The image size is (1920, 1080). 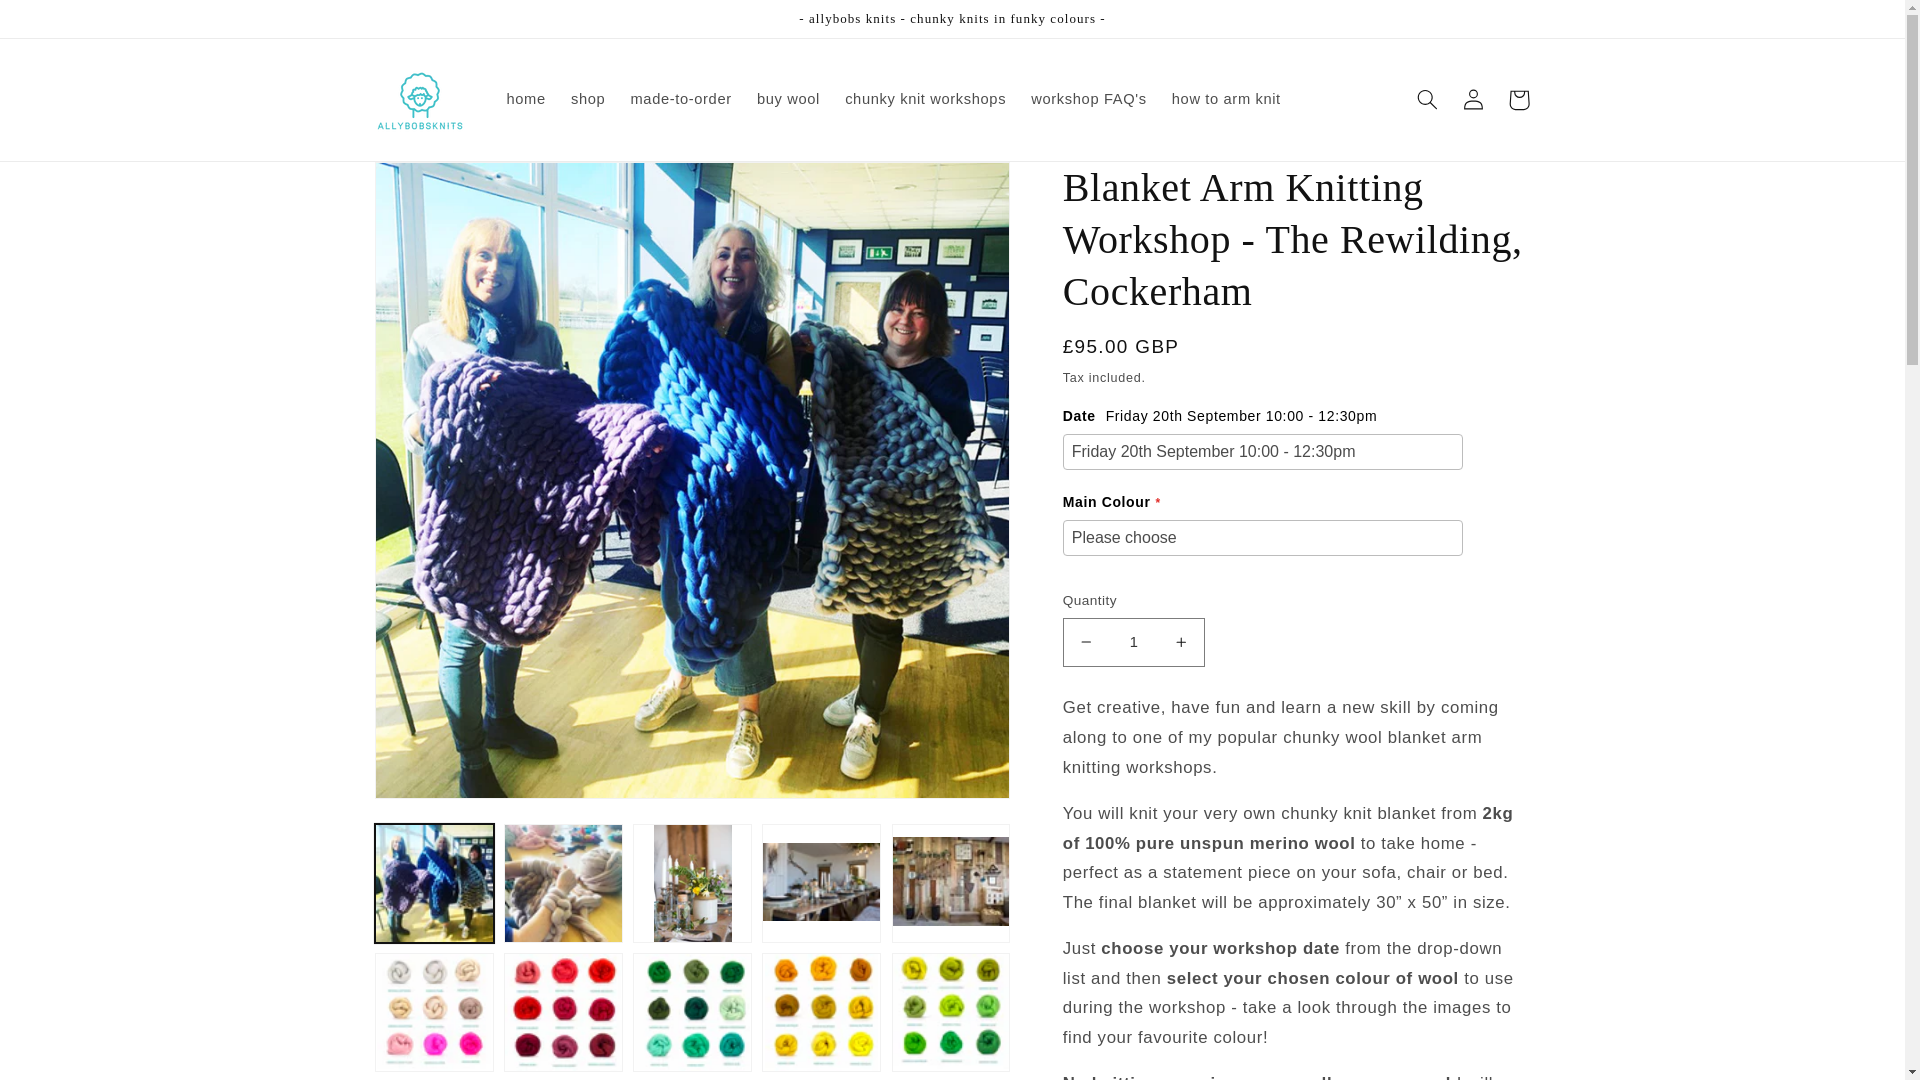 I want to click on Skip to content, so click(x=63, y=24).